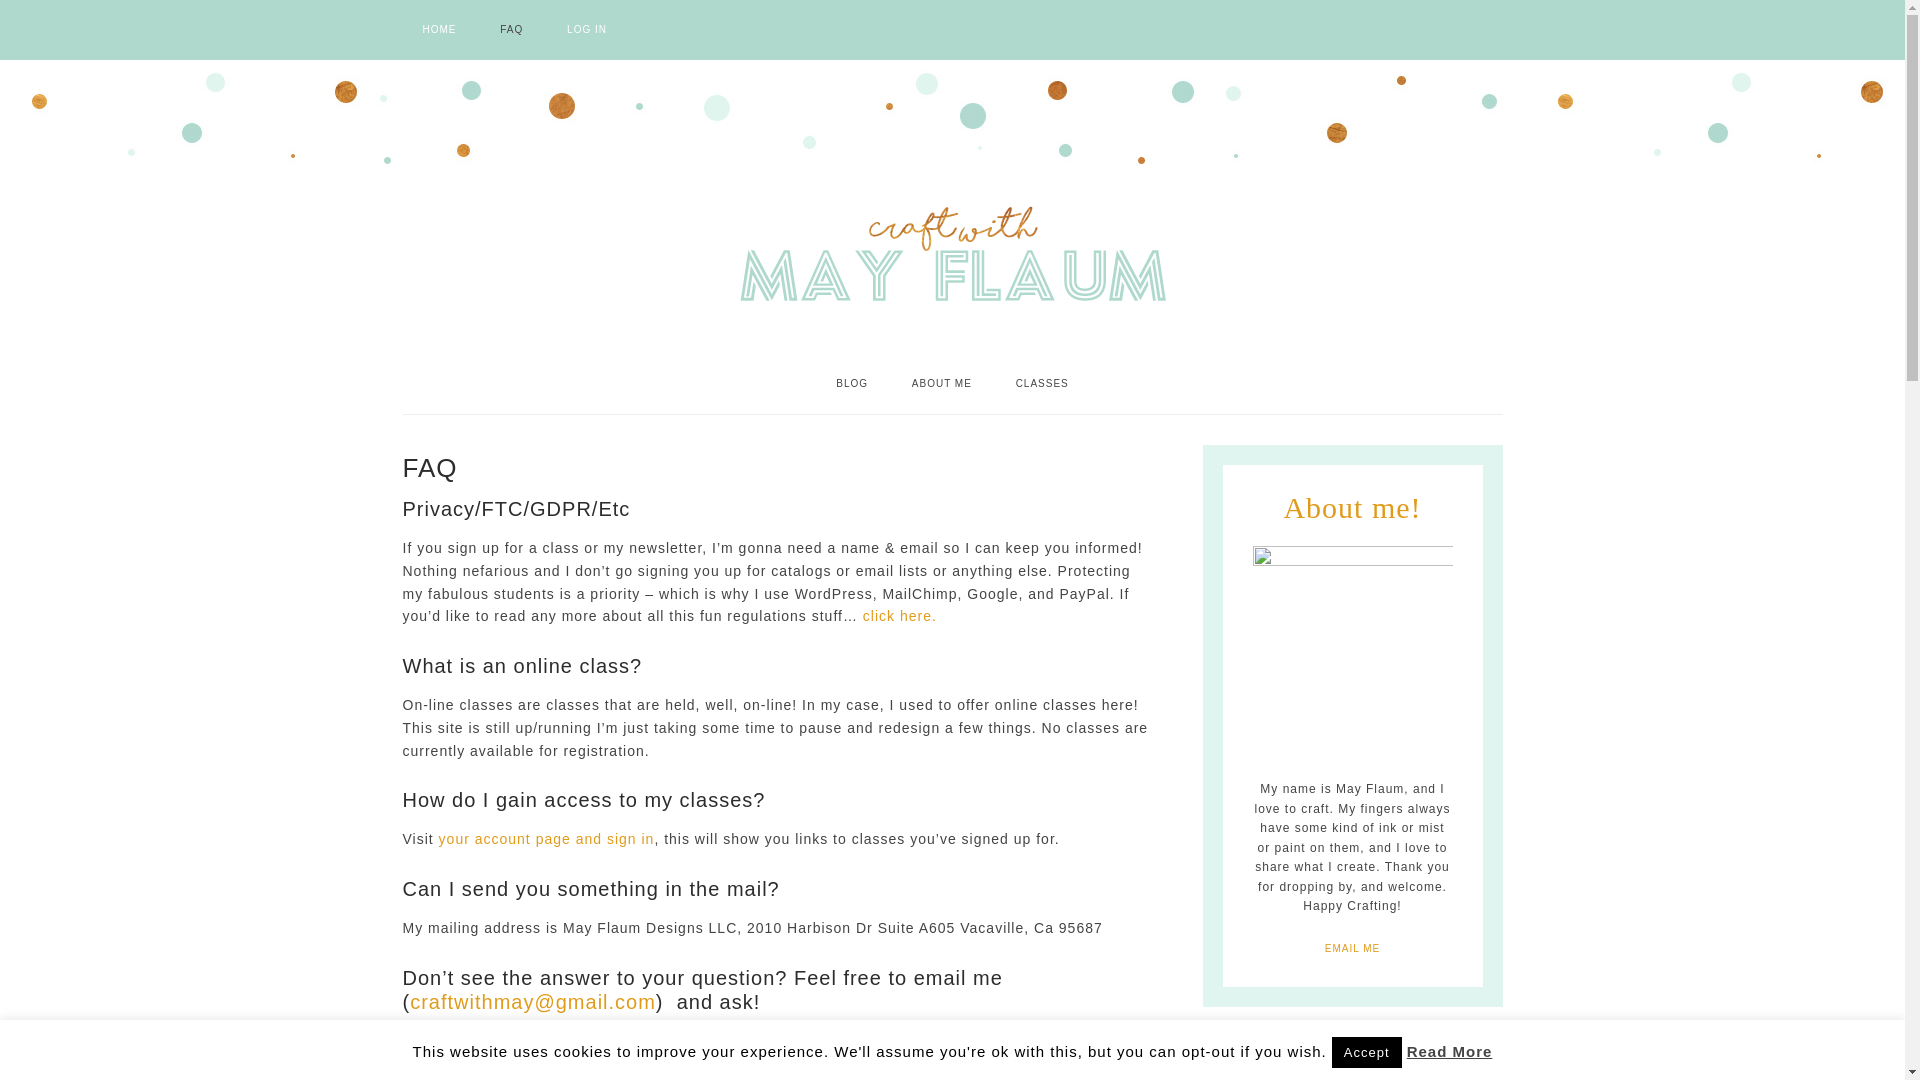 The width and height of the screenshot is (1920, 1080). Describe the element at coordinates (546, 838) in the screenshot. I see `your account page and sign in` at that location.